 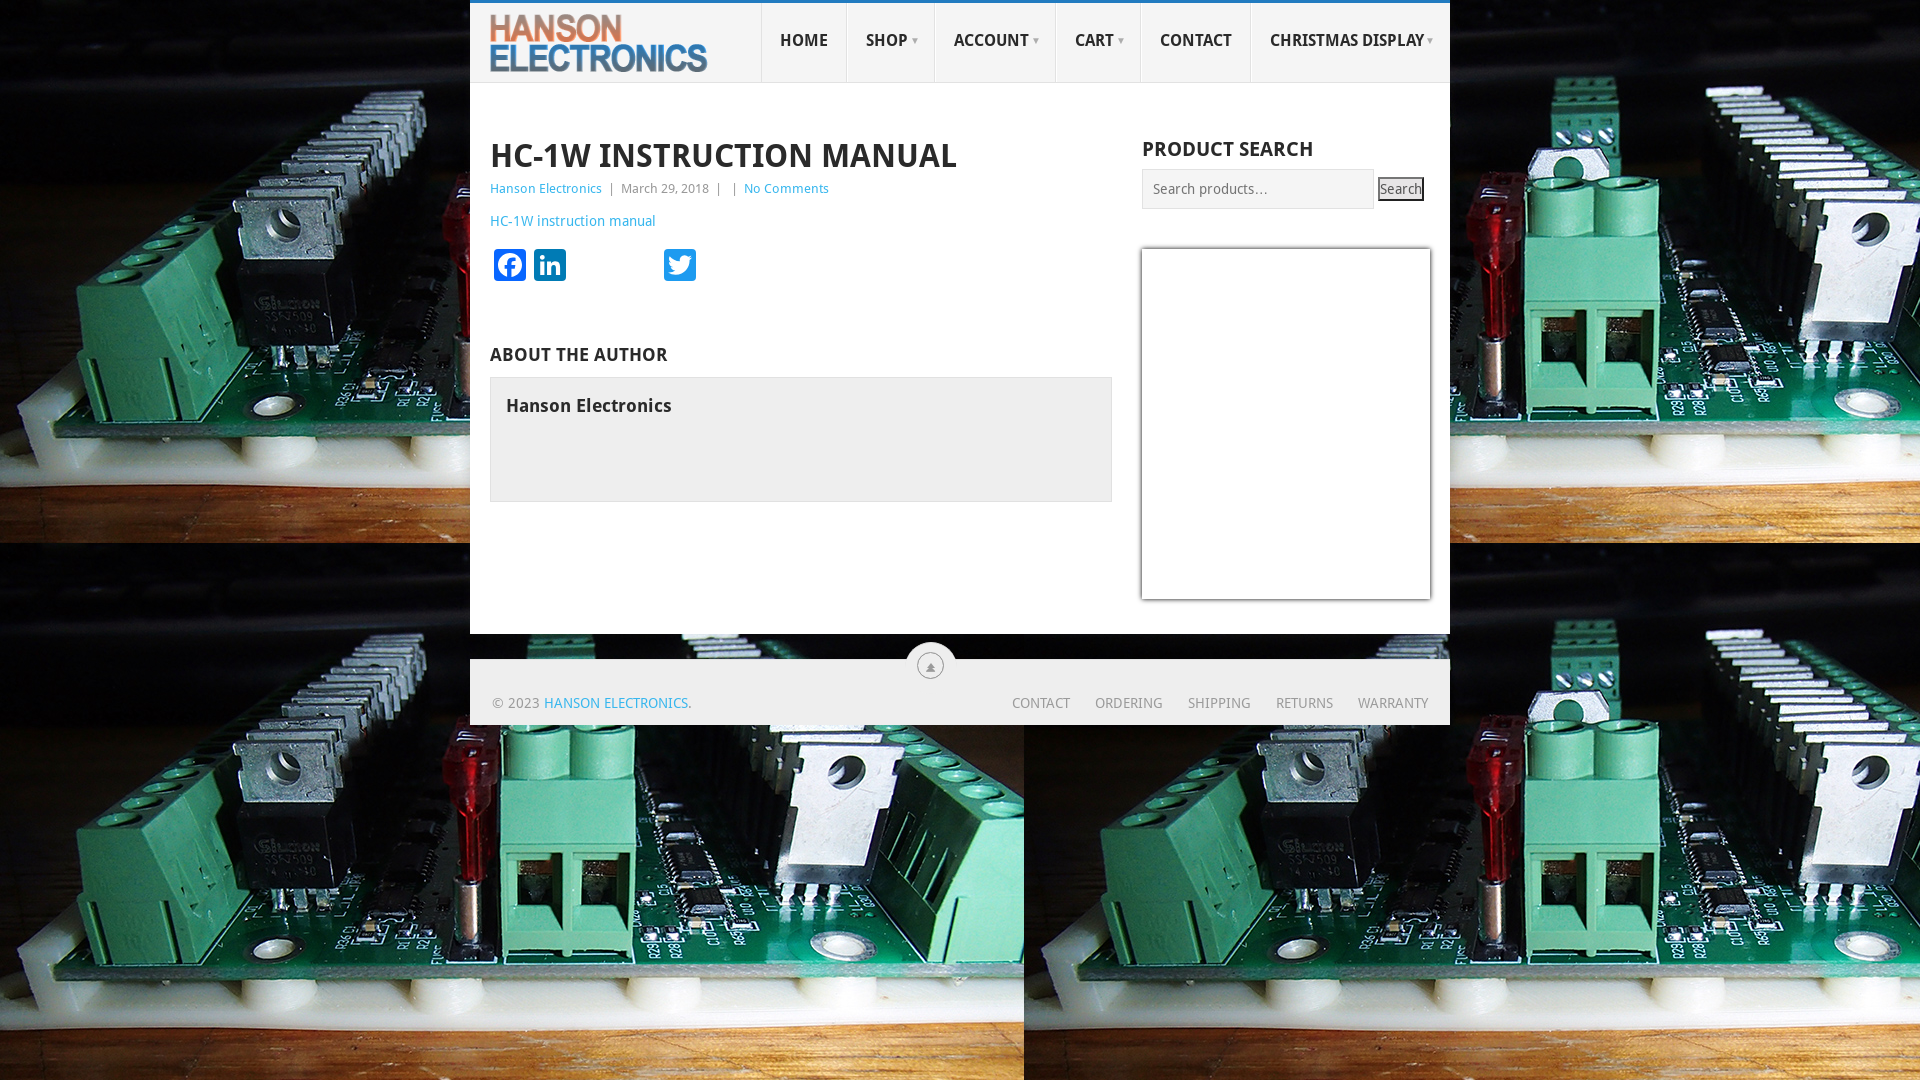 I want to click on Search, so click(x=1401, y=189).